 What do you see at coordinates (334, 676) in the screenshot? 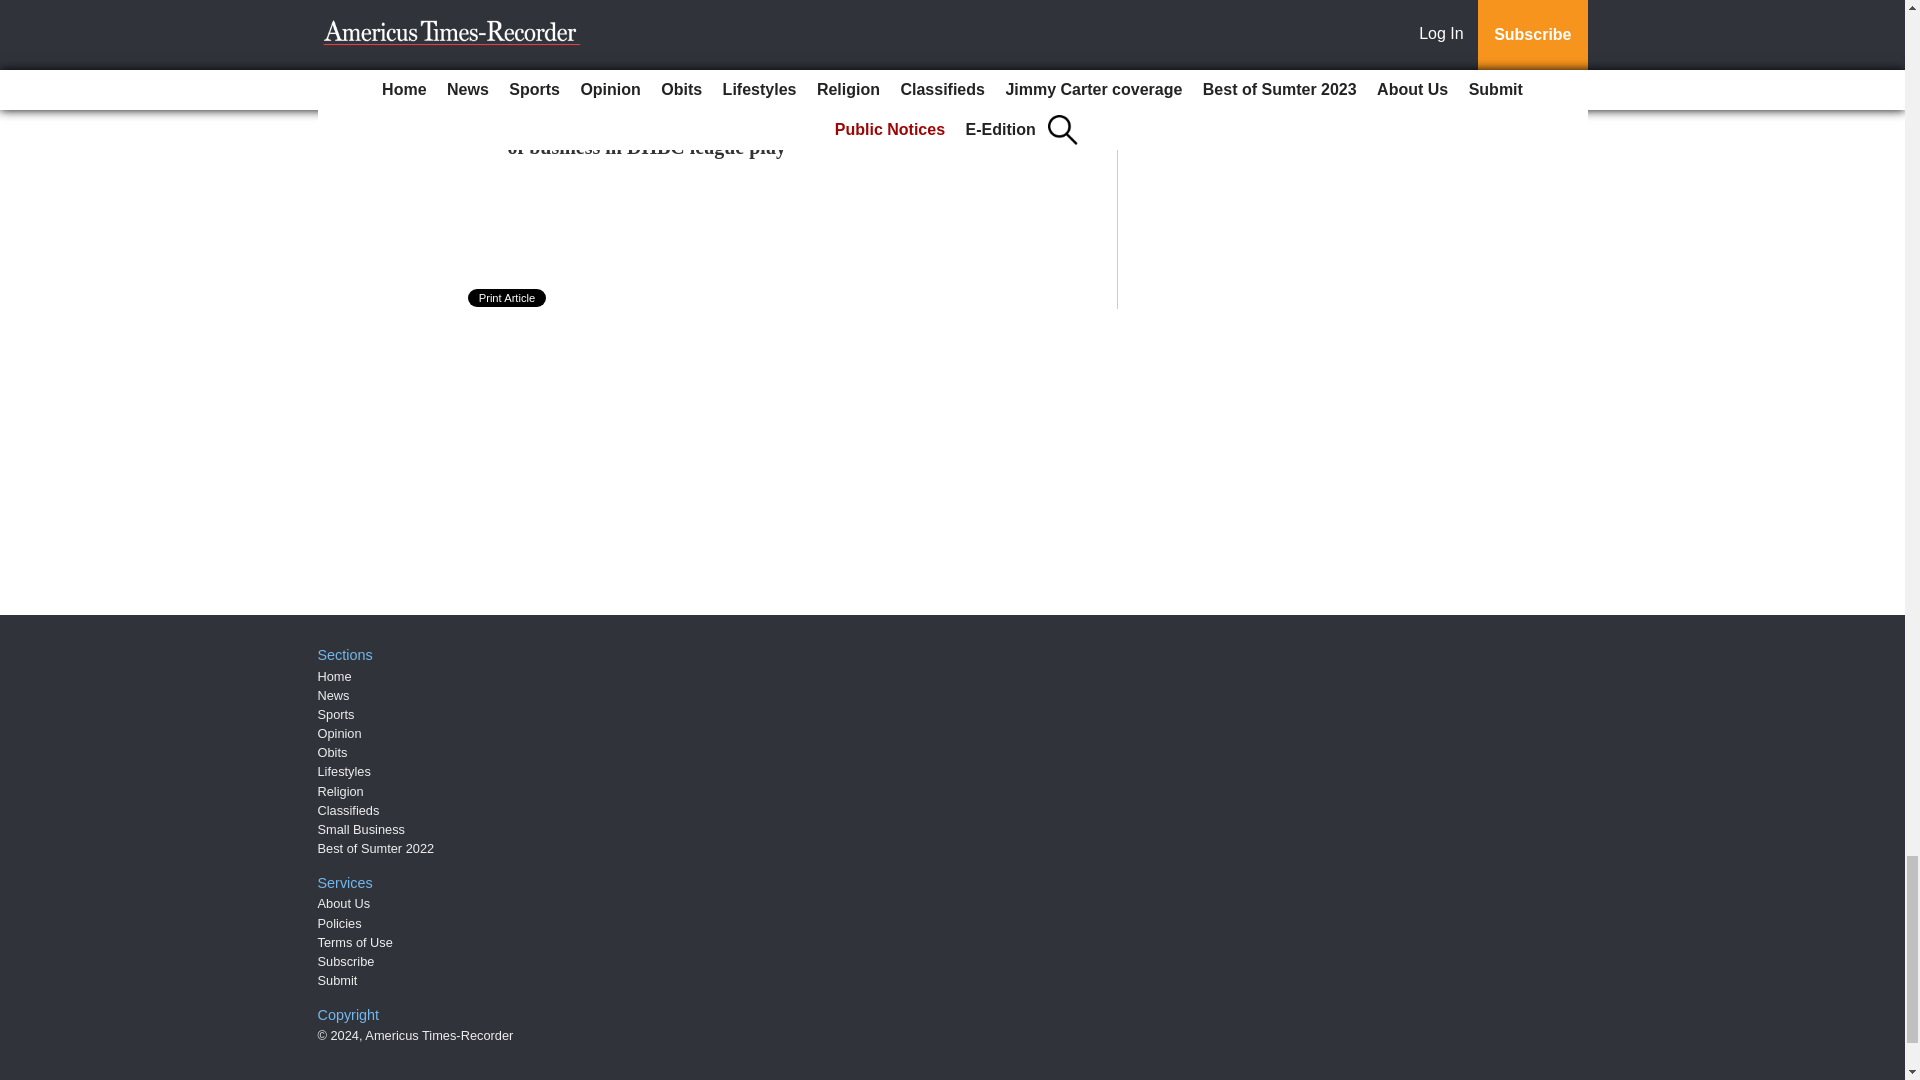
I see `Home` at bounding box center [334, 676].